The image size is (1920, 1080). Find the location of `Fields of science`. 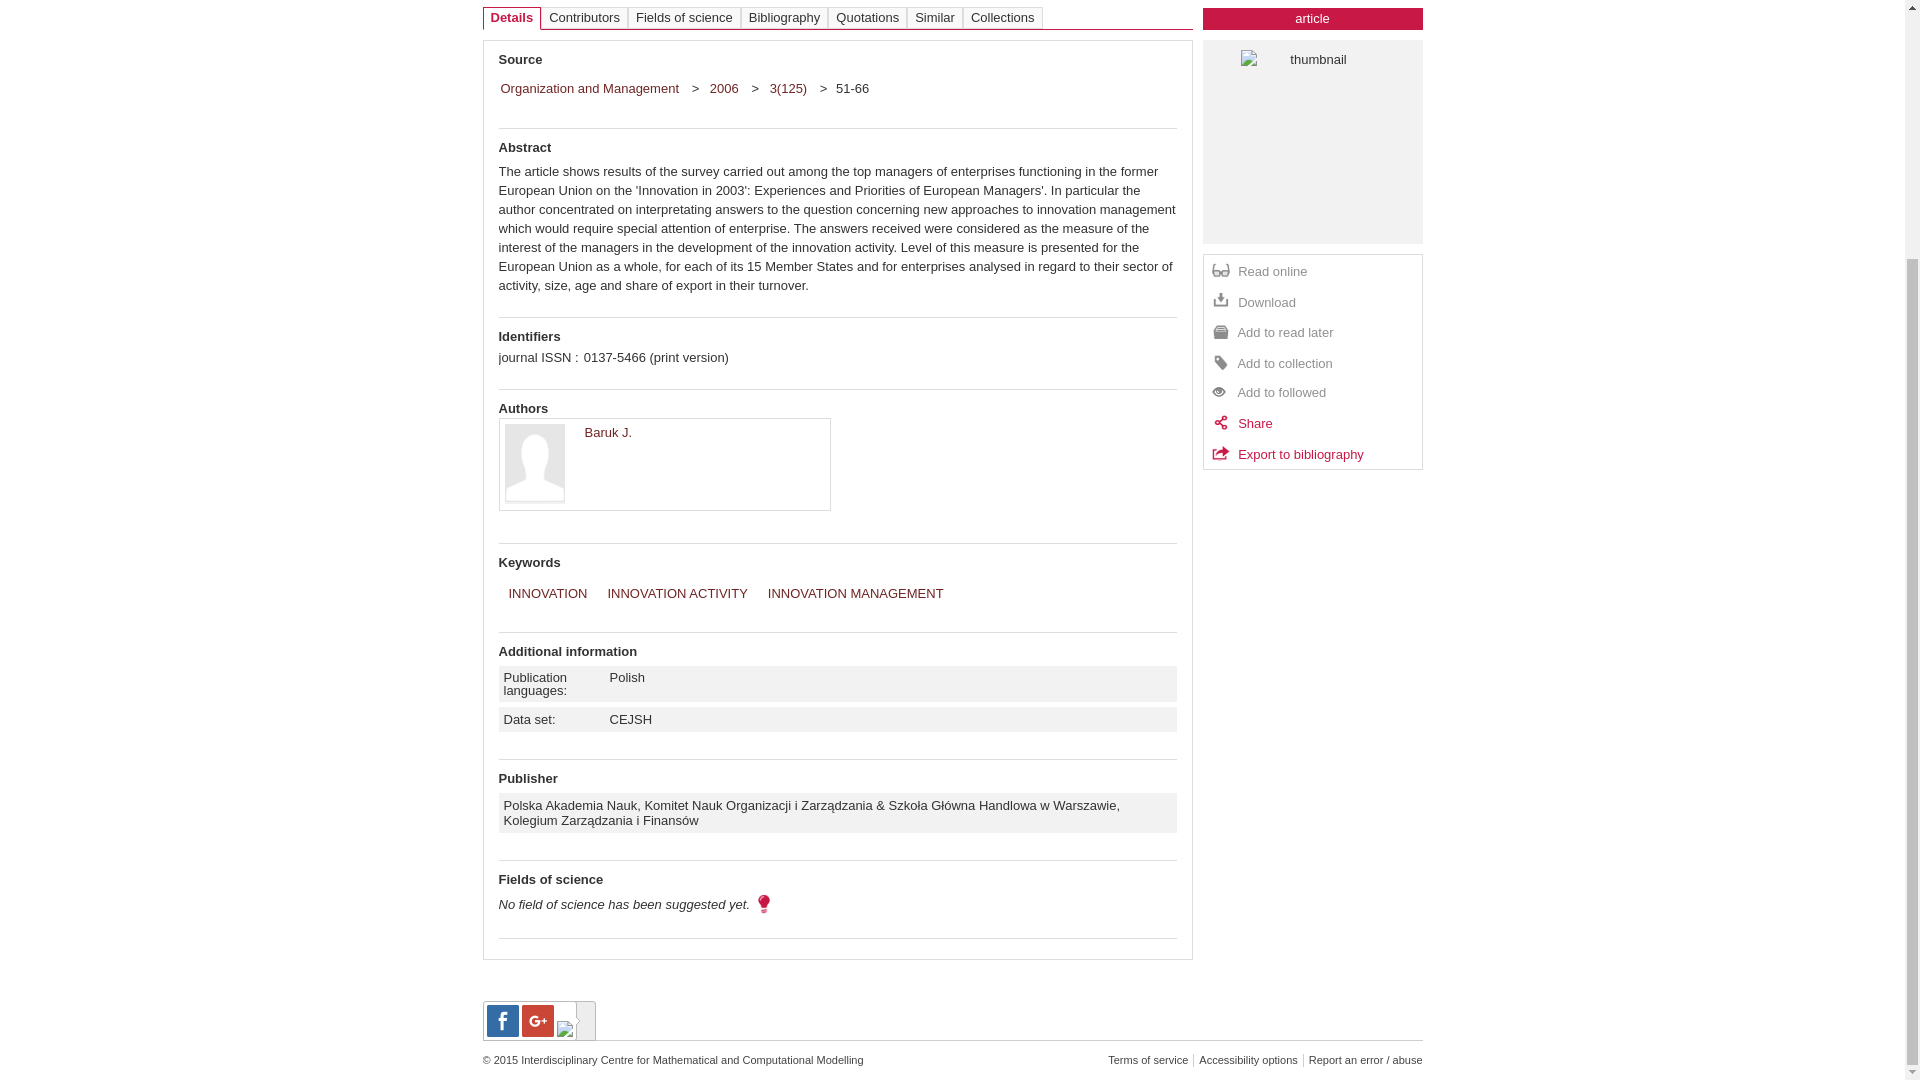

Fields of science is located at coordinates (684, 18).